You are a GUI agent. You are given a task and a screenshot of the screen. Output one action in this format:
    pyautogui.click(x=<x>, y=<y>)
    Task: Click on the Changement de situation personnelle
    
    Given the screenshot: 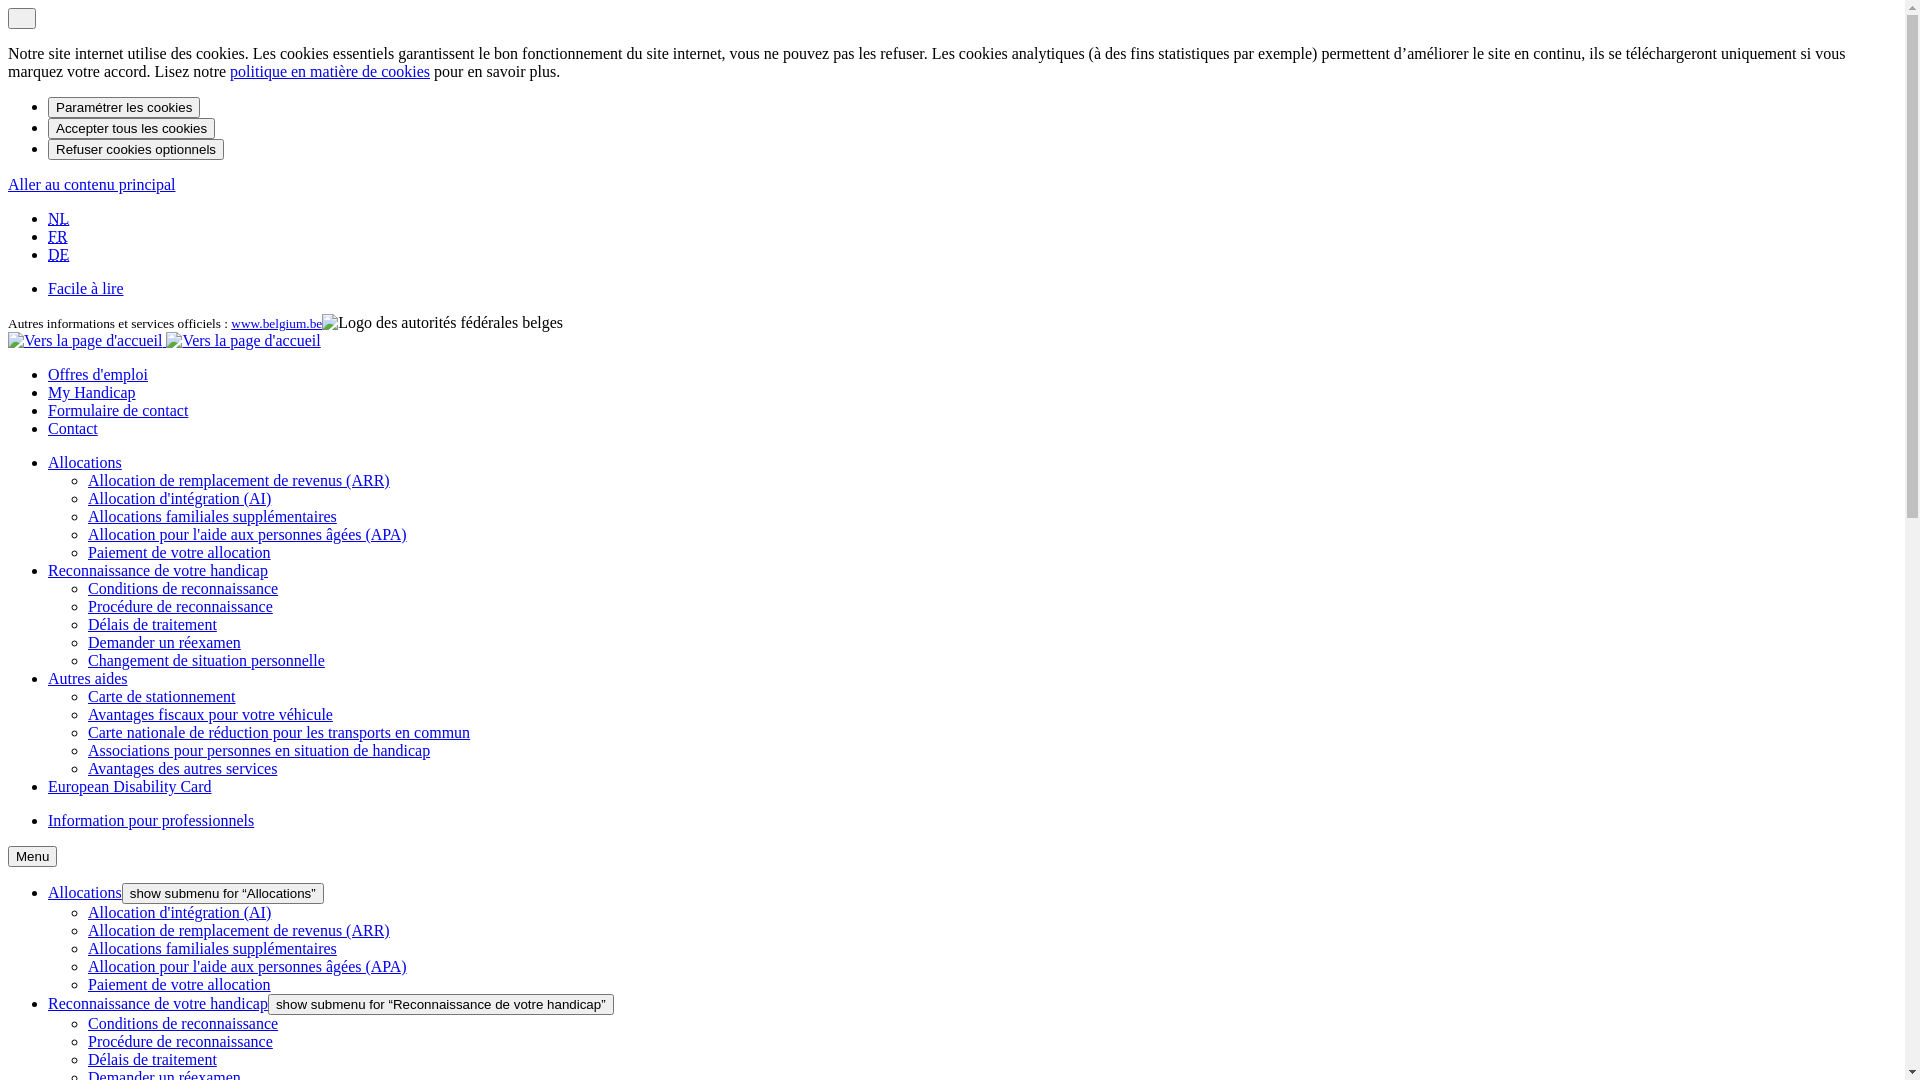 What is the action you would take?
    pyautogui.click(x=206, y=660)
    